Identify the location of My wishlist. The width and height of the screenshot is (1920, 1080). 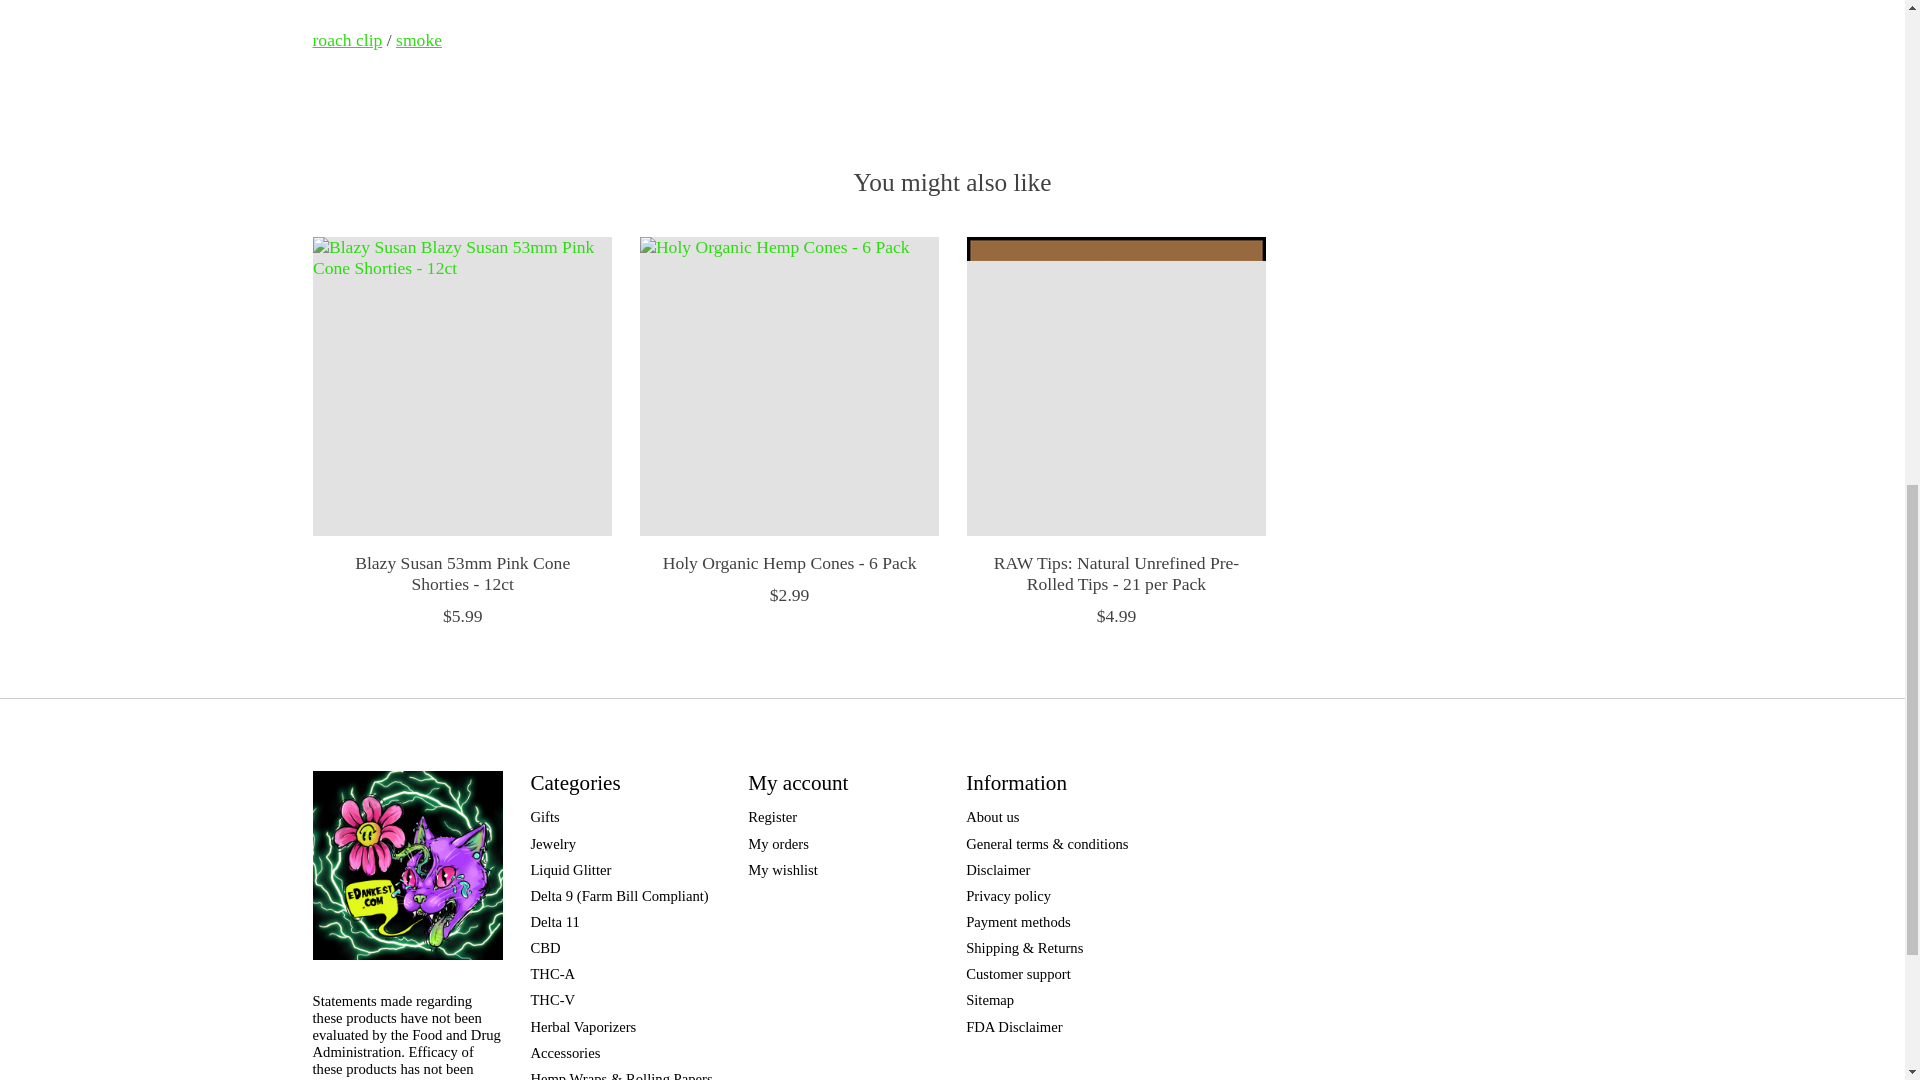
(782, 870).